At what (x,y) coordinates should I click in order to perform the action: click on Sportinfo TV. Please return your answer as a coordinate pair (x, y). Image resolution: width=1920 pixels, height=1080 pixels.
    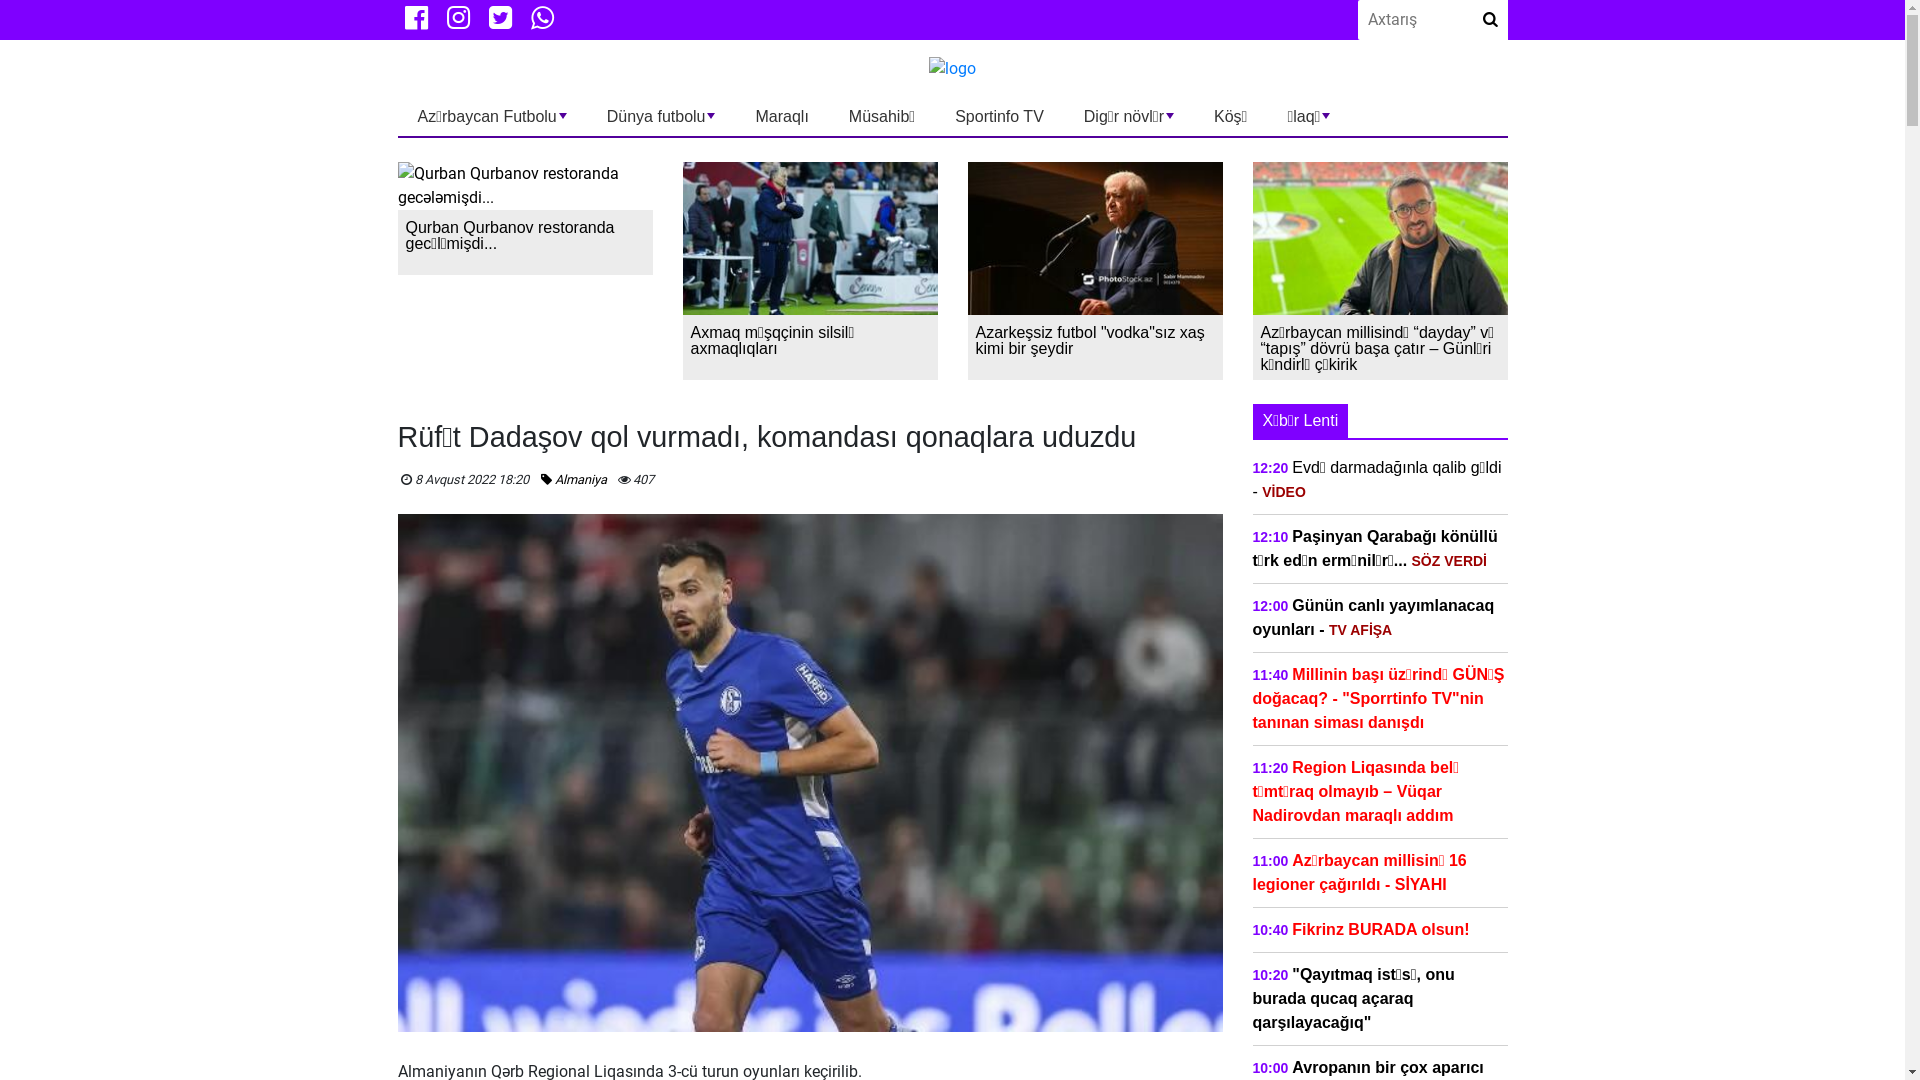
    Looking at the image, I should click on (1000, 116).